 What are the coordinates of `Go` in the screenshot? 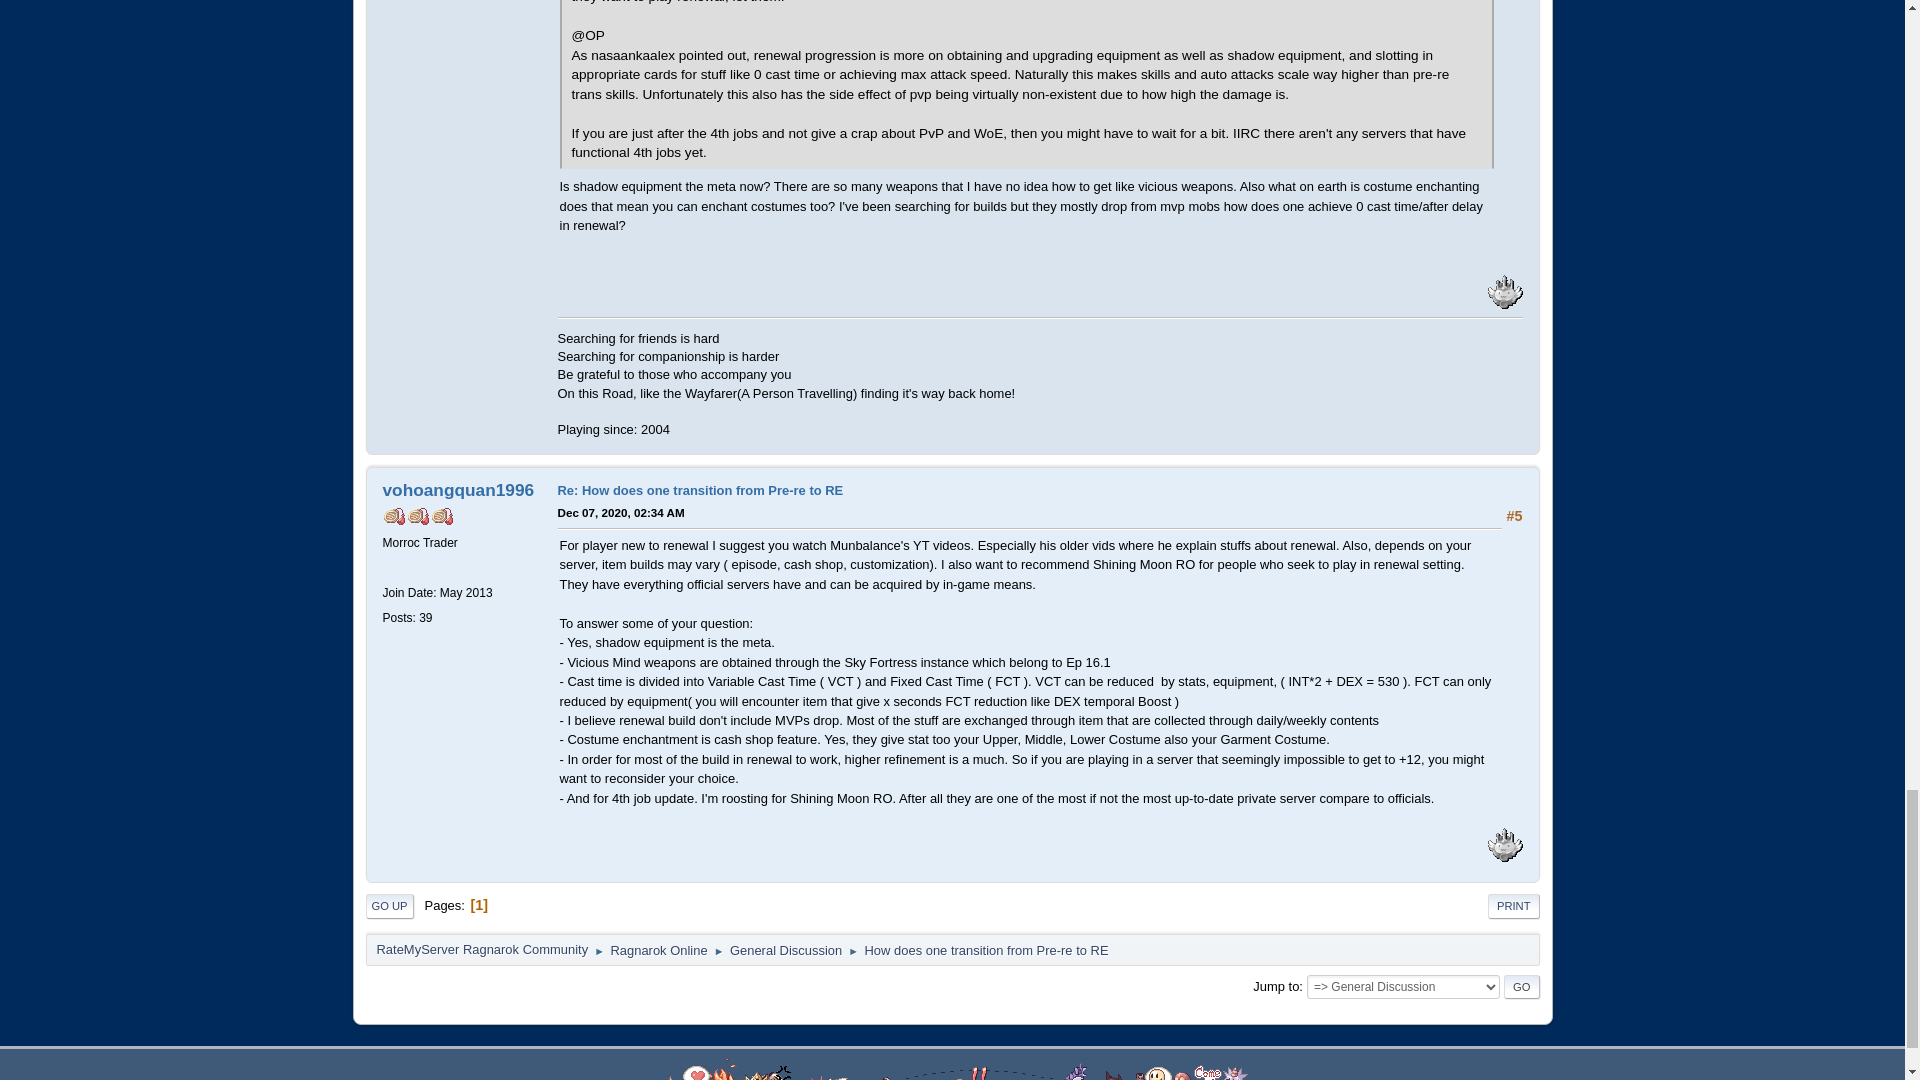 It's located at (1521, 987).